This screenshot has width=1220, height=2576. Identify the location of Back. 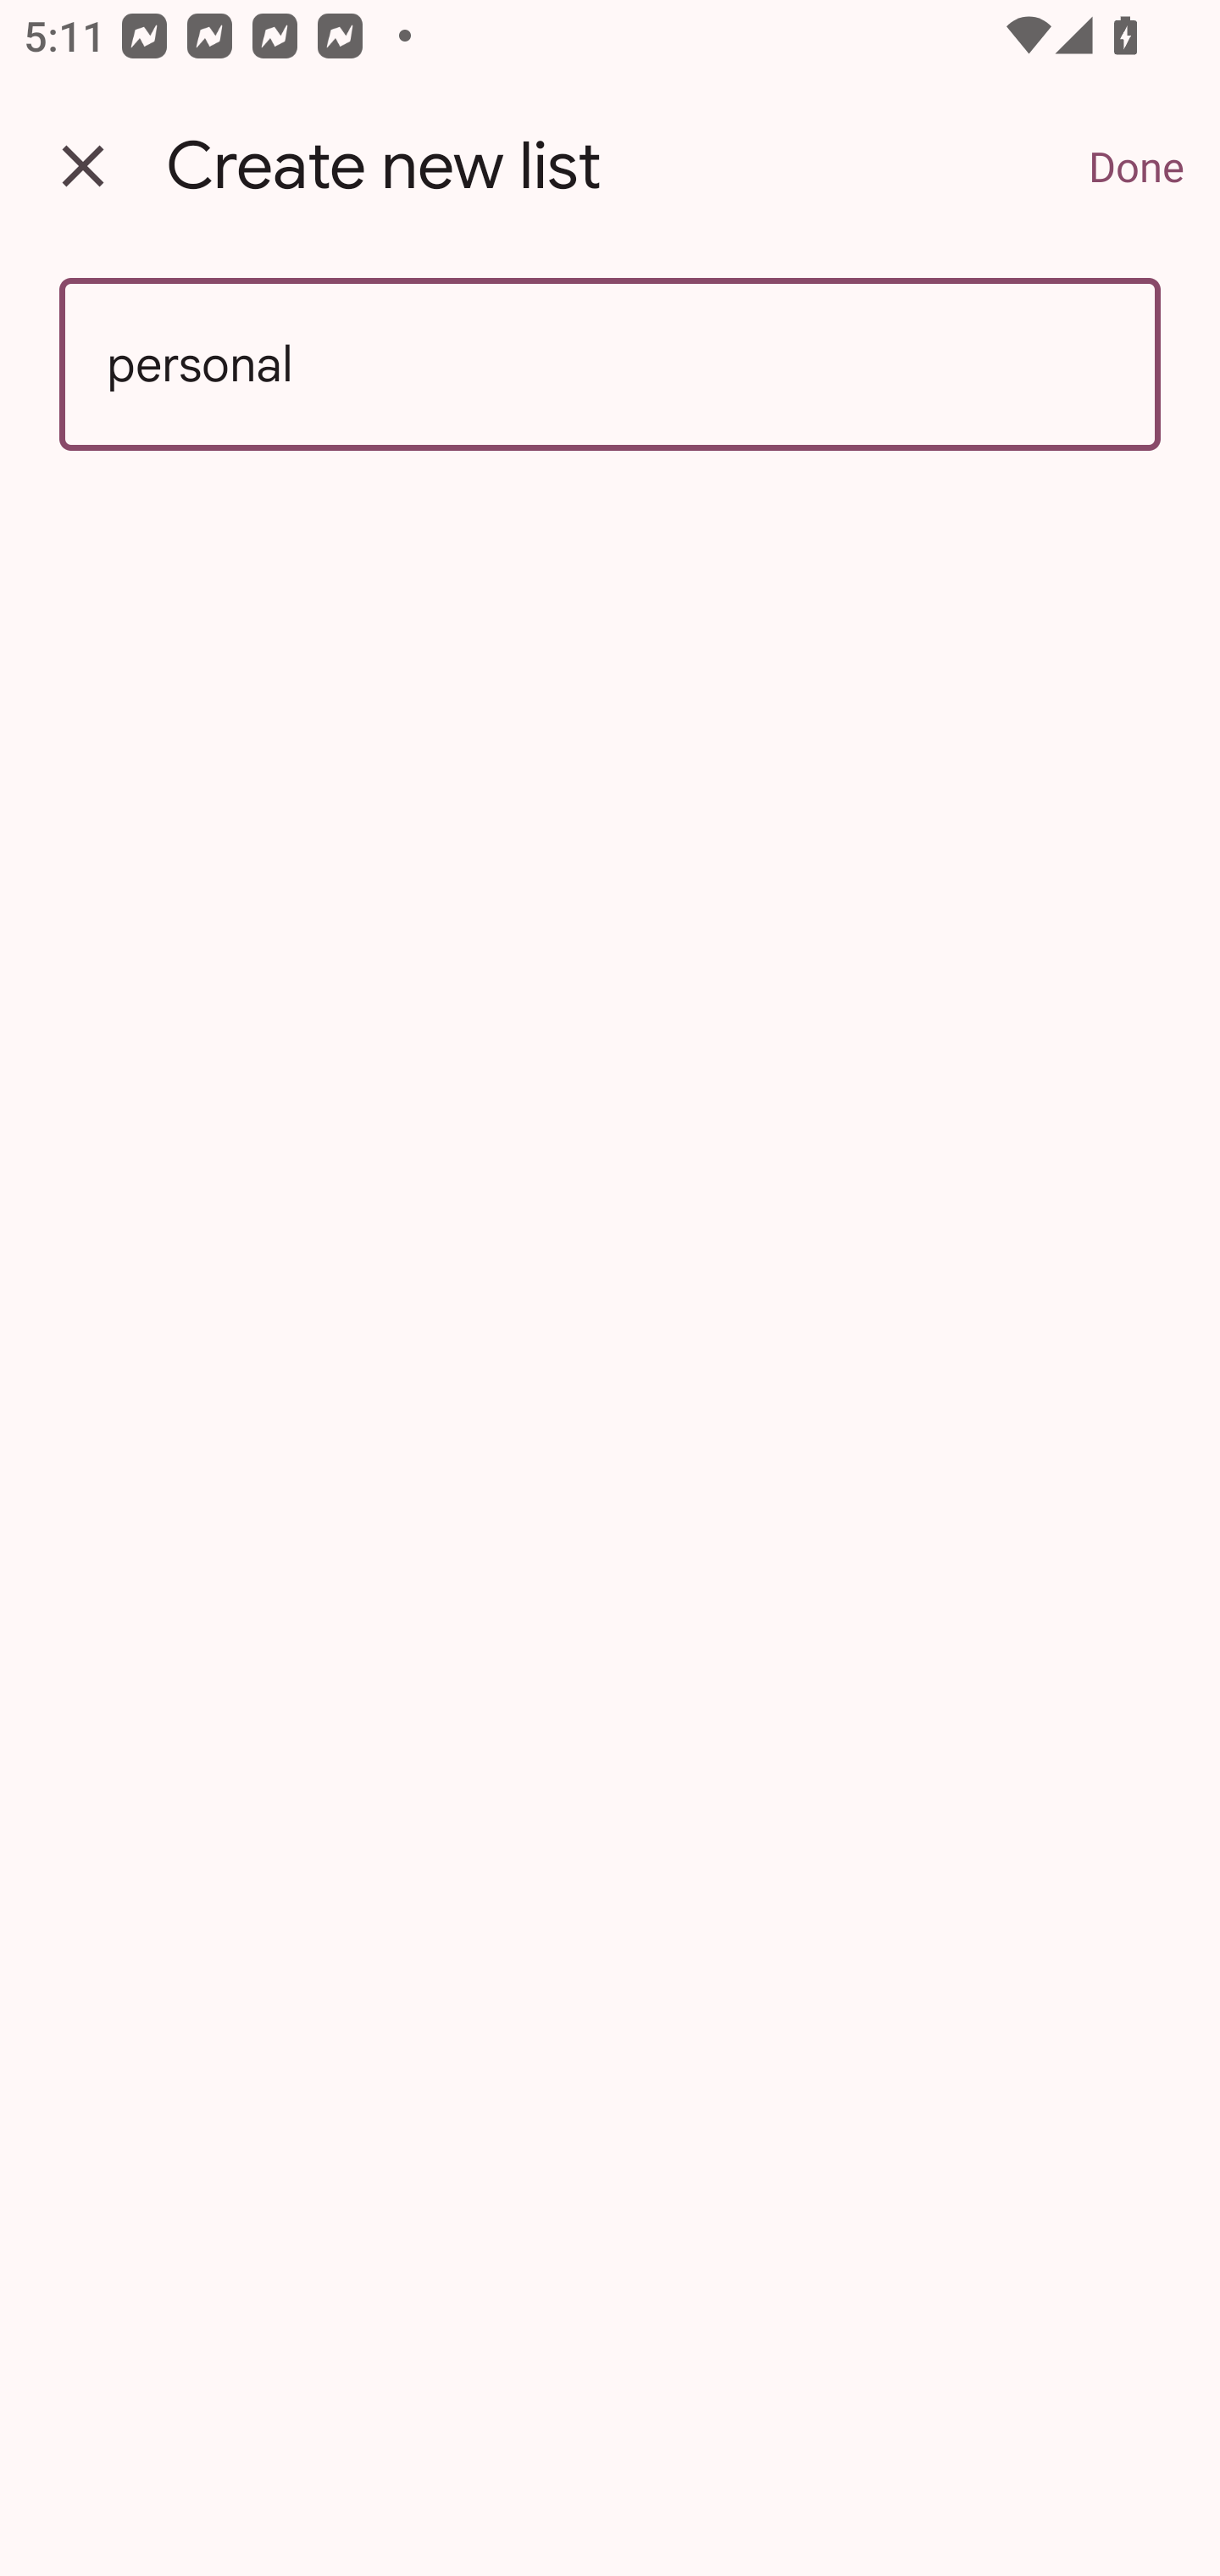
(83, 166).